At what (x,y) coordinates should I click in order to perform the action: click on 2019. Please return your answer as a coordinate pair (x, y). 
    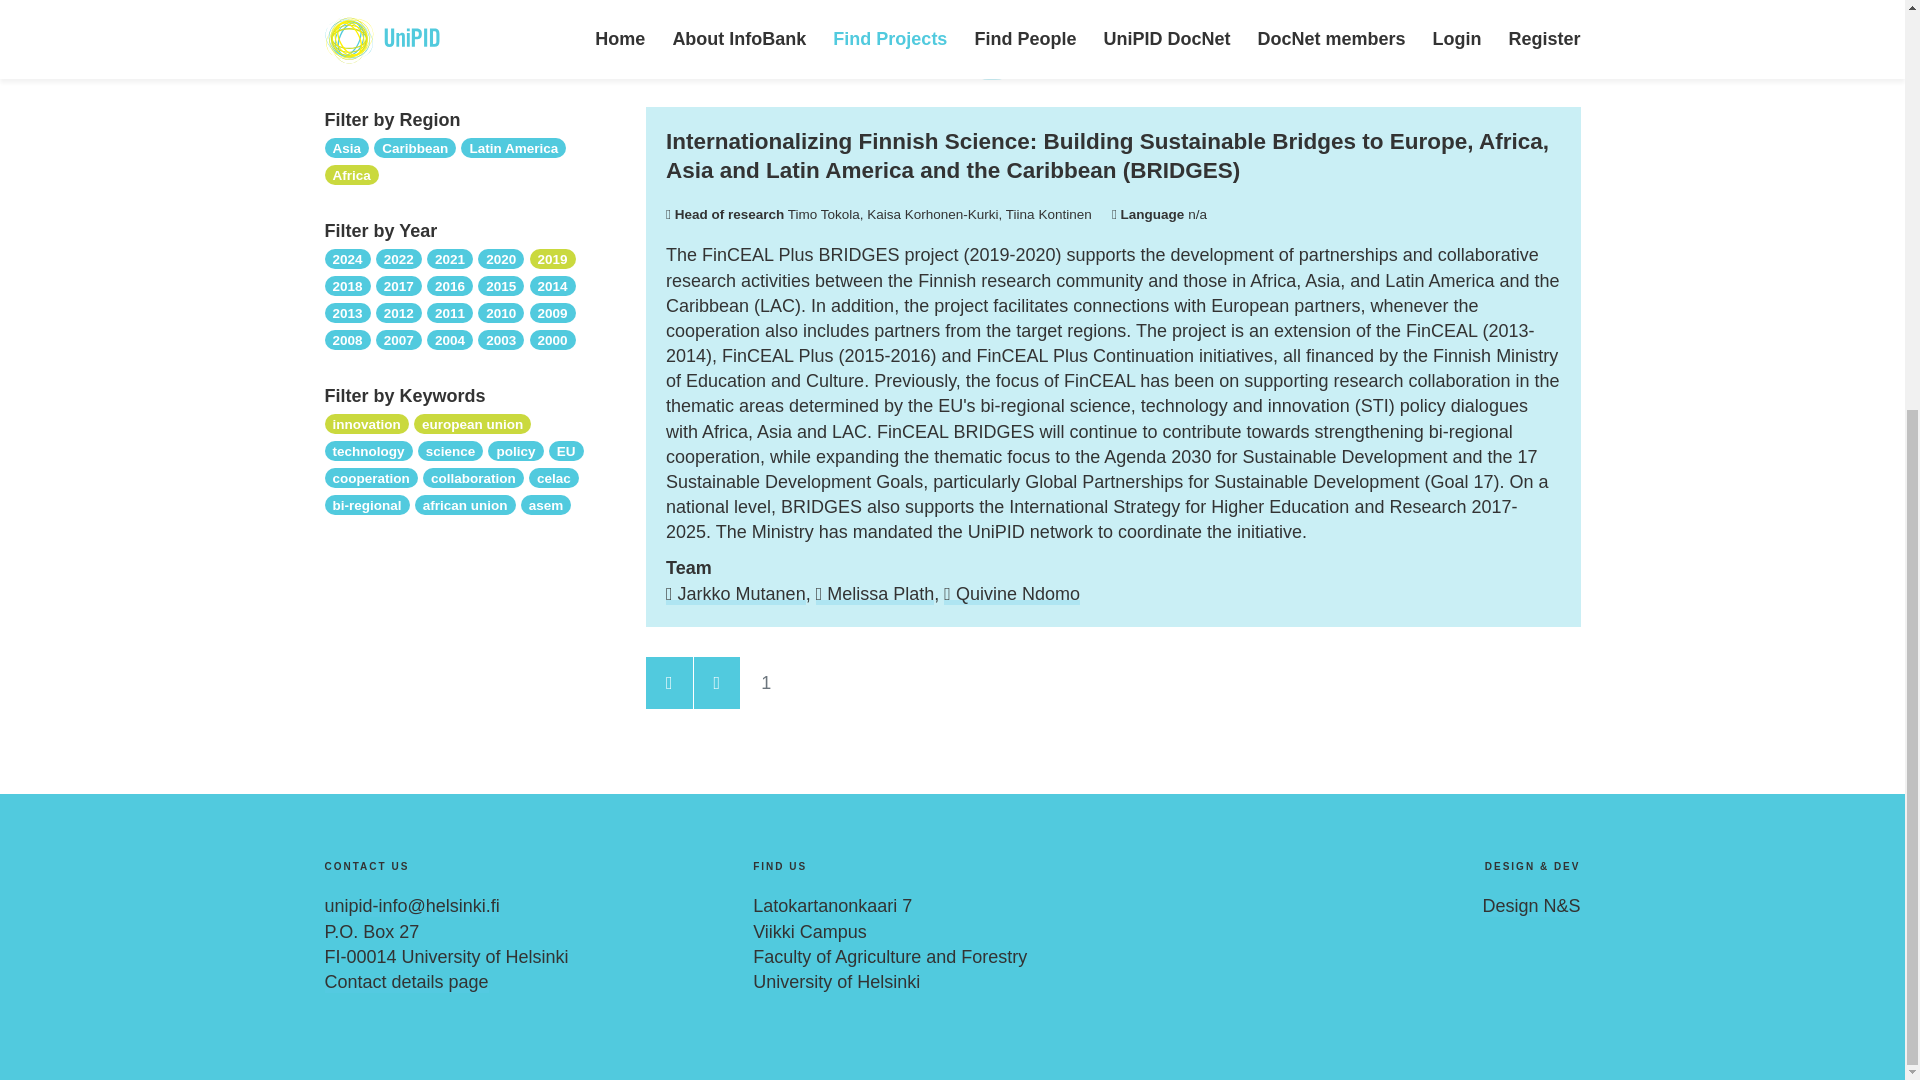
    Looking at the image, I should click on (552, 258).